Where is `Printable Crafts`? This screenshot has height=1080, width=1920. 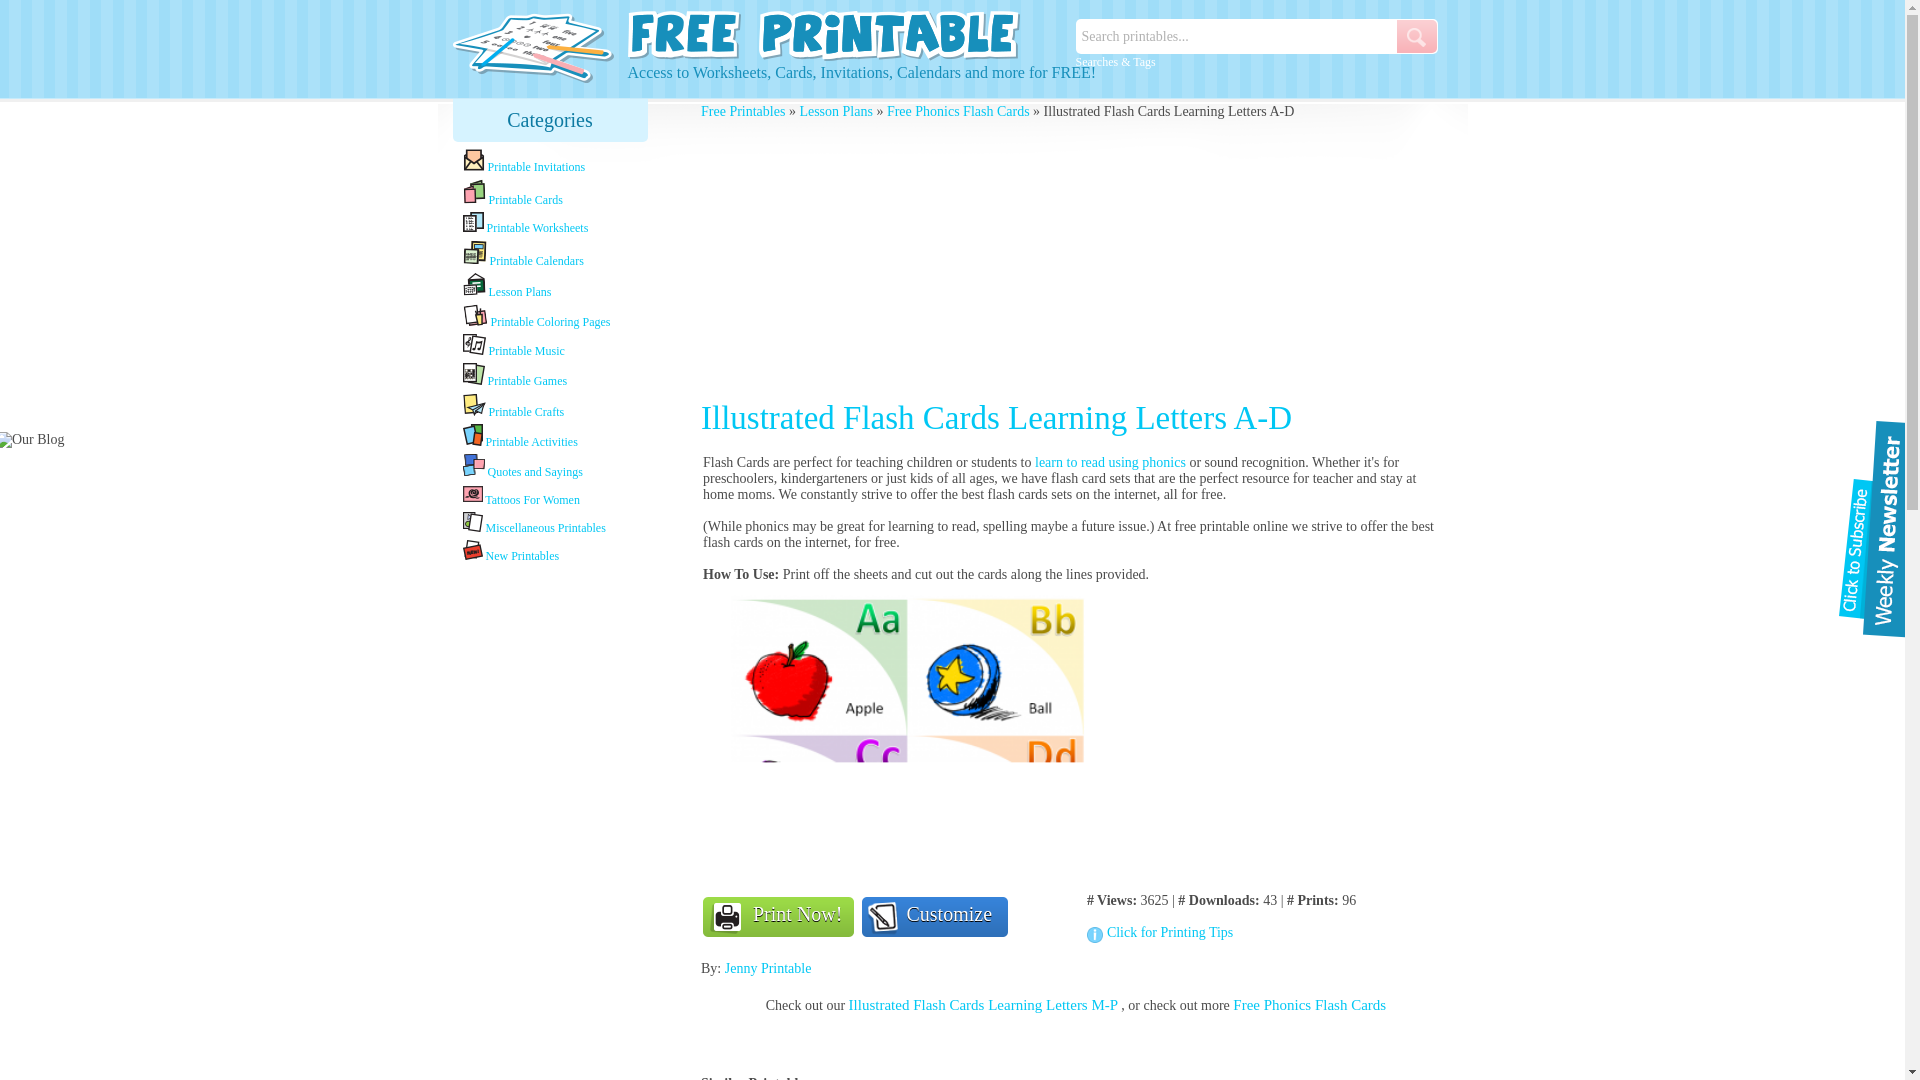
Printable Crafts is located at coordinates (559, 406).